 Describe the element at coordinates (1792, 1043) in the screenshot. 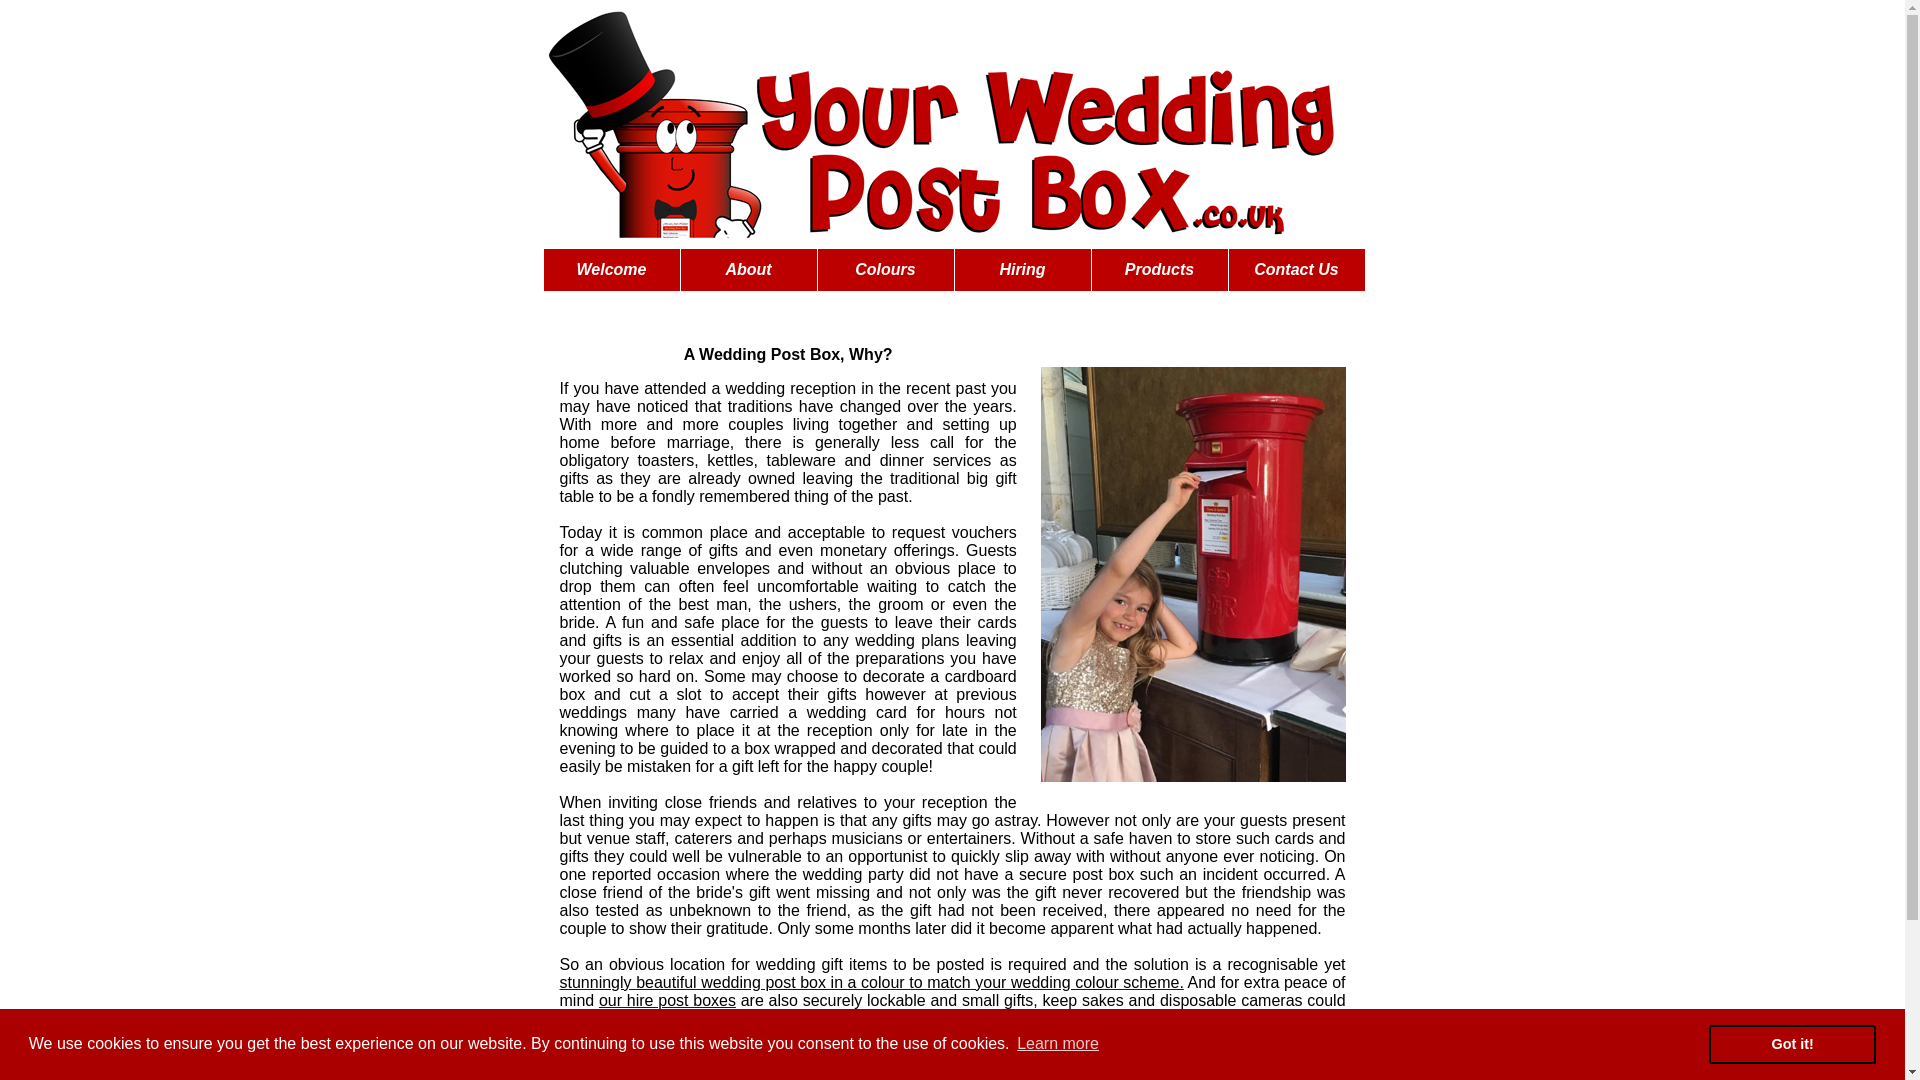

I see `Got it!` at that location.